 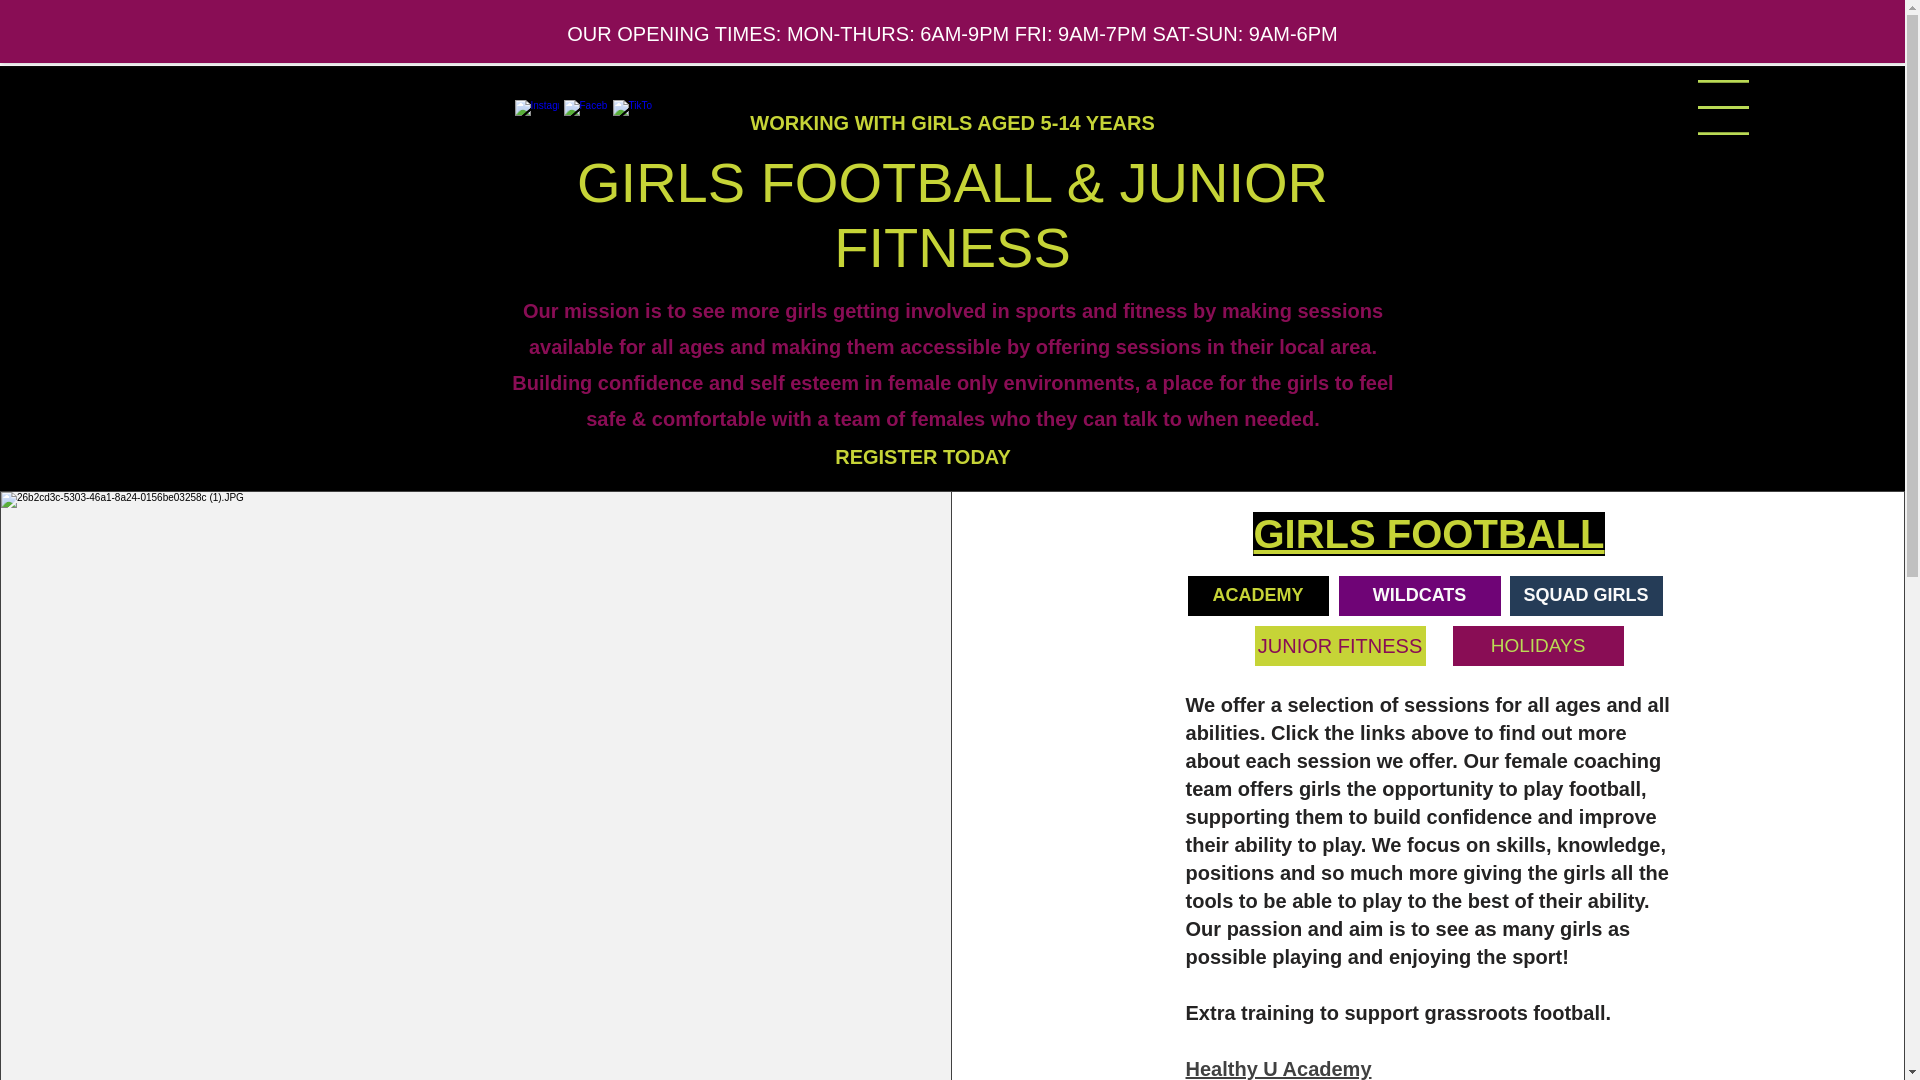 I want to click on REGISTER TODAY, so click(x=922, y=457).